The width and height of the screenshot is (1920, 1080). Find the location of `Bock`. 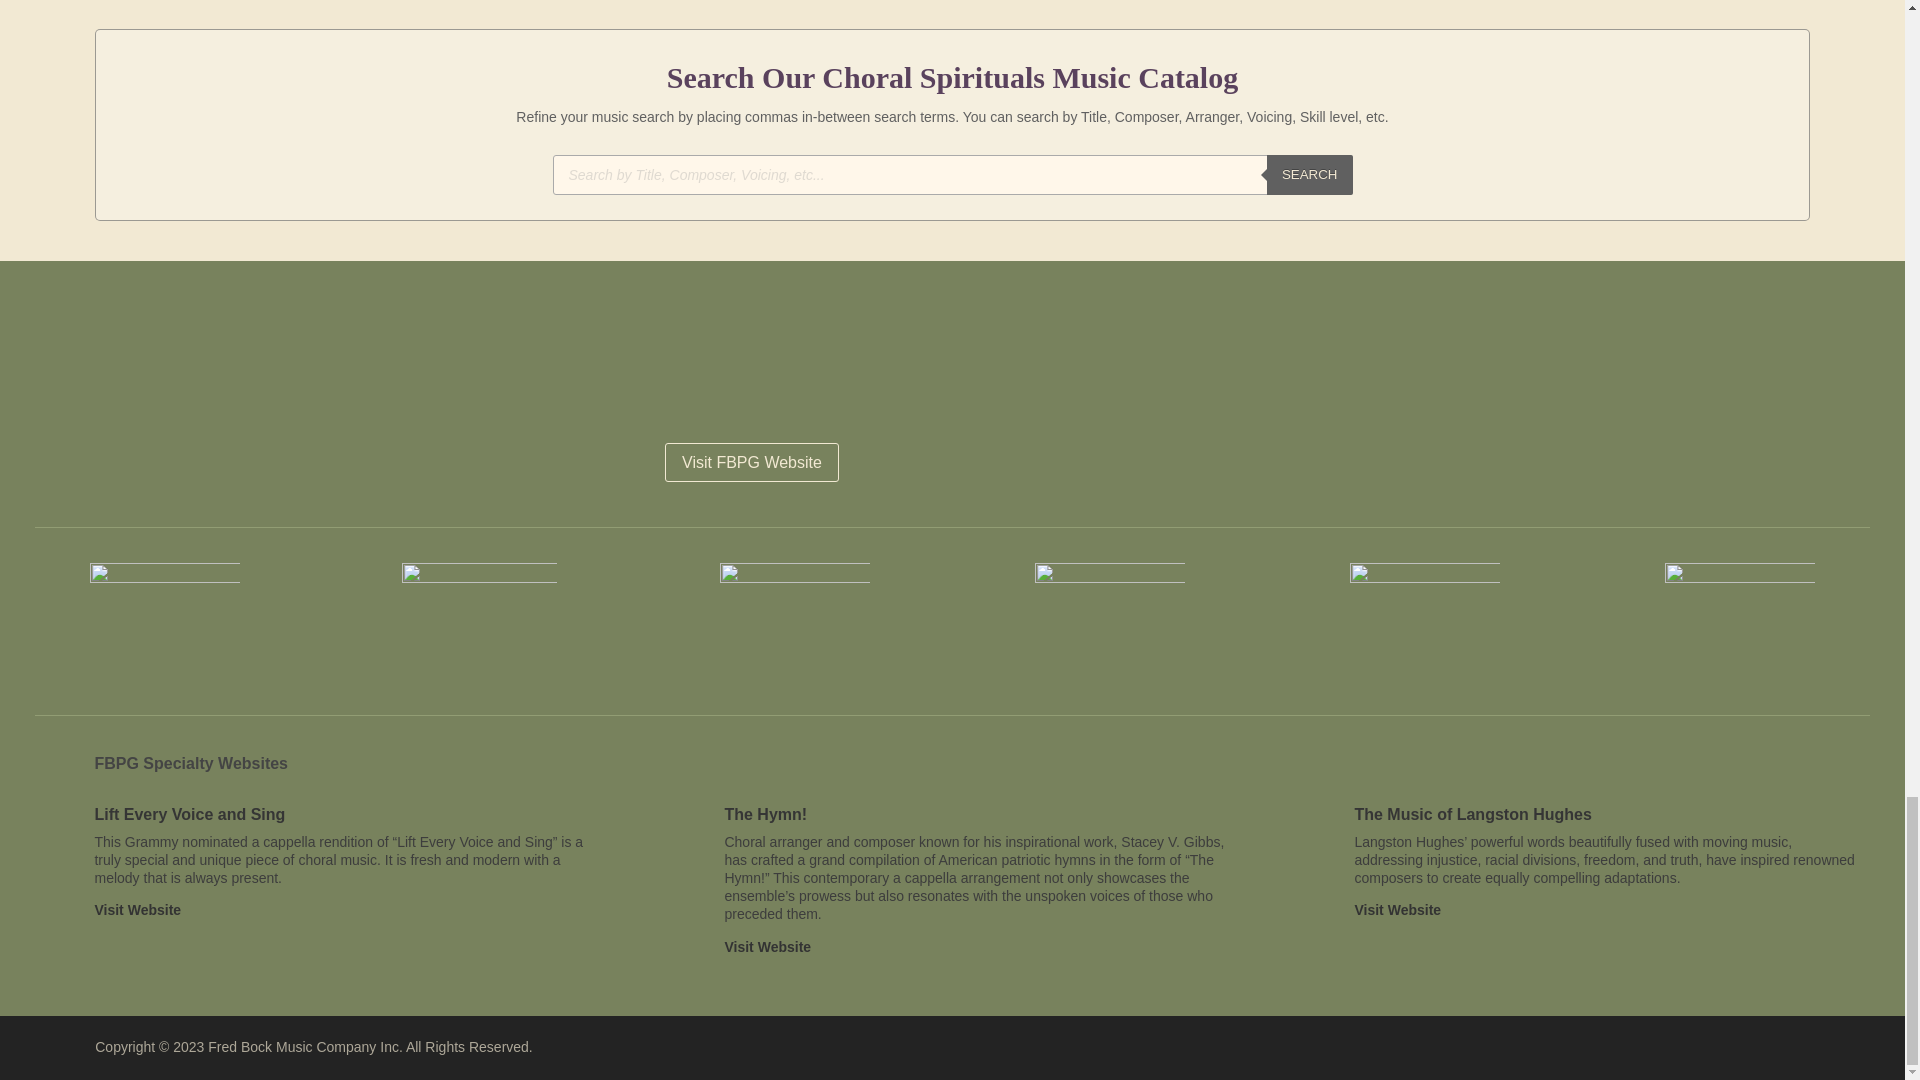

Bock is located at coordinates (1109, 619).